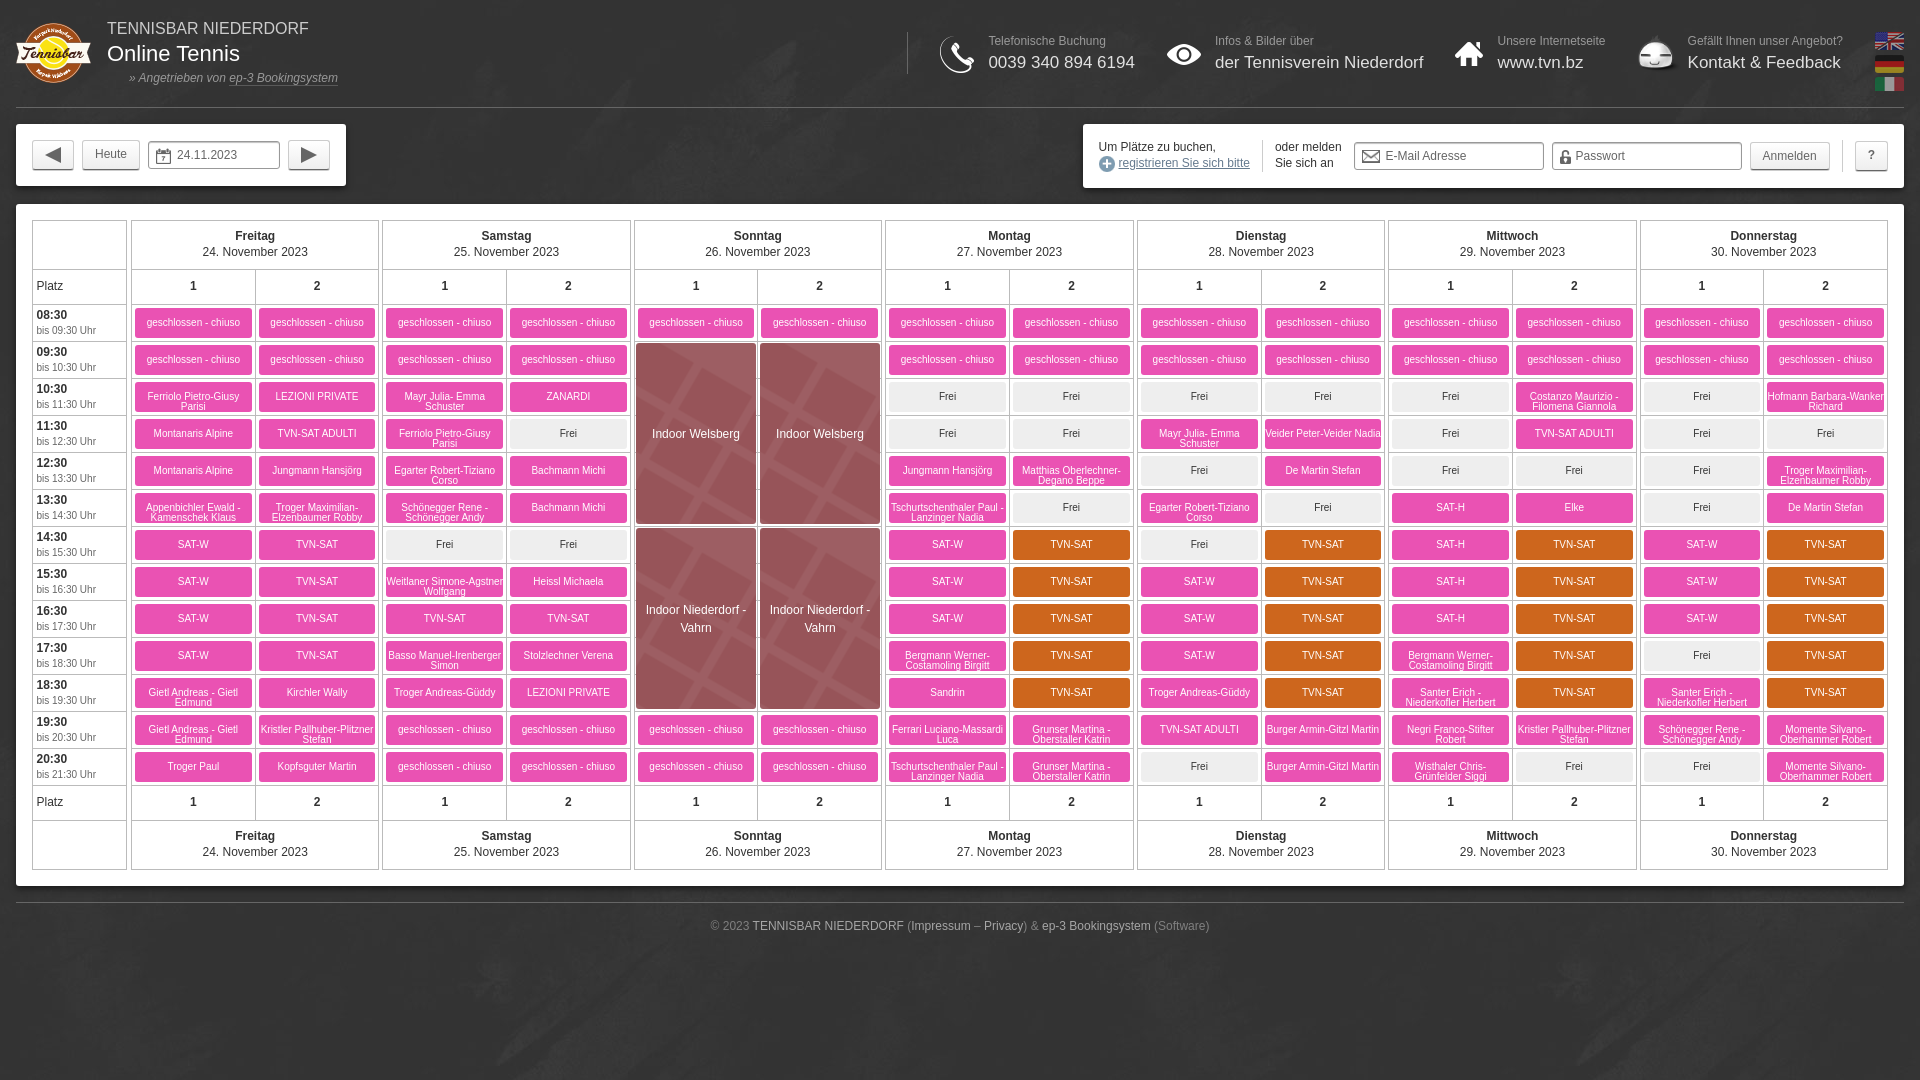  I want to click on geschlossen - chiuso, so click(568, 730).